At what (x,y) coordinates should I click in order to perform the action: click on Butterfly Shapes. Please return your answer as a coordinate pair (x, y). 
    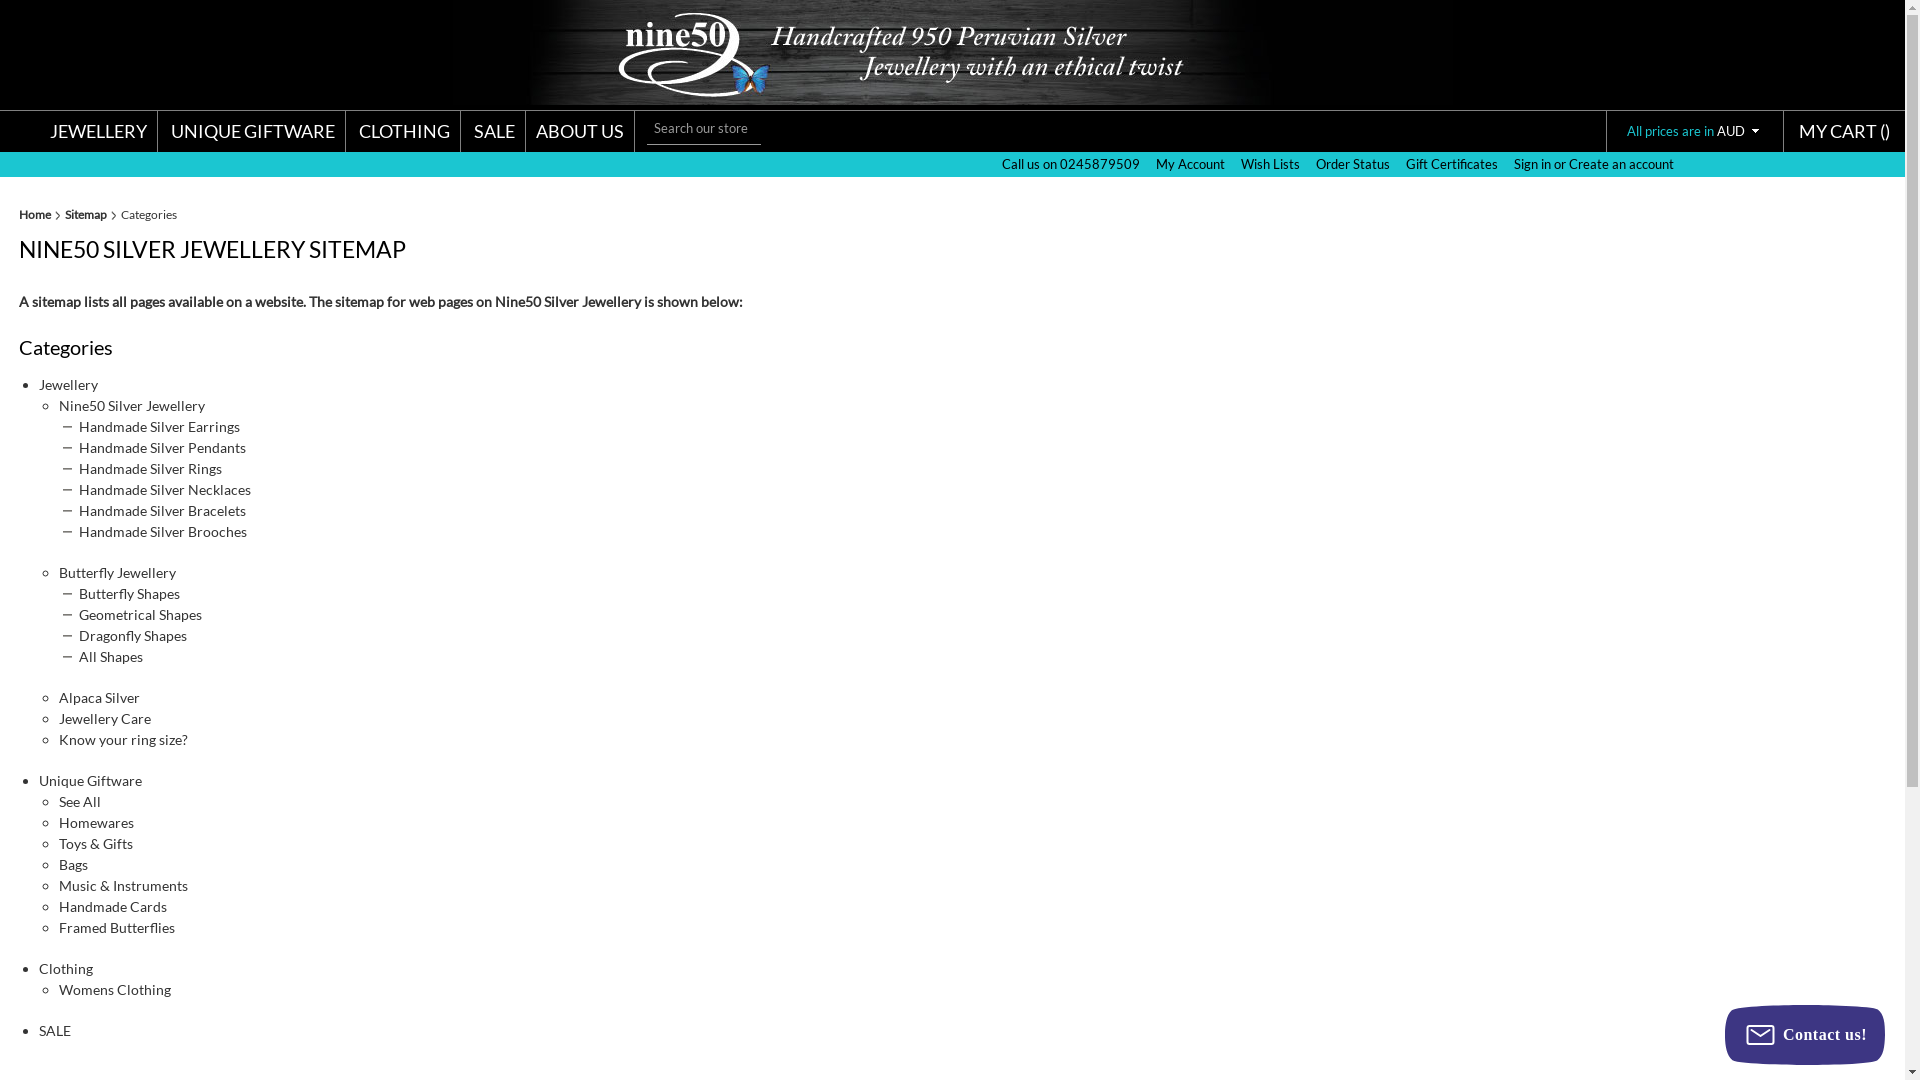
    Looking at the image, I should click on (130, 594).